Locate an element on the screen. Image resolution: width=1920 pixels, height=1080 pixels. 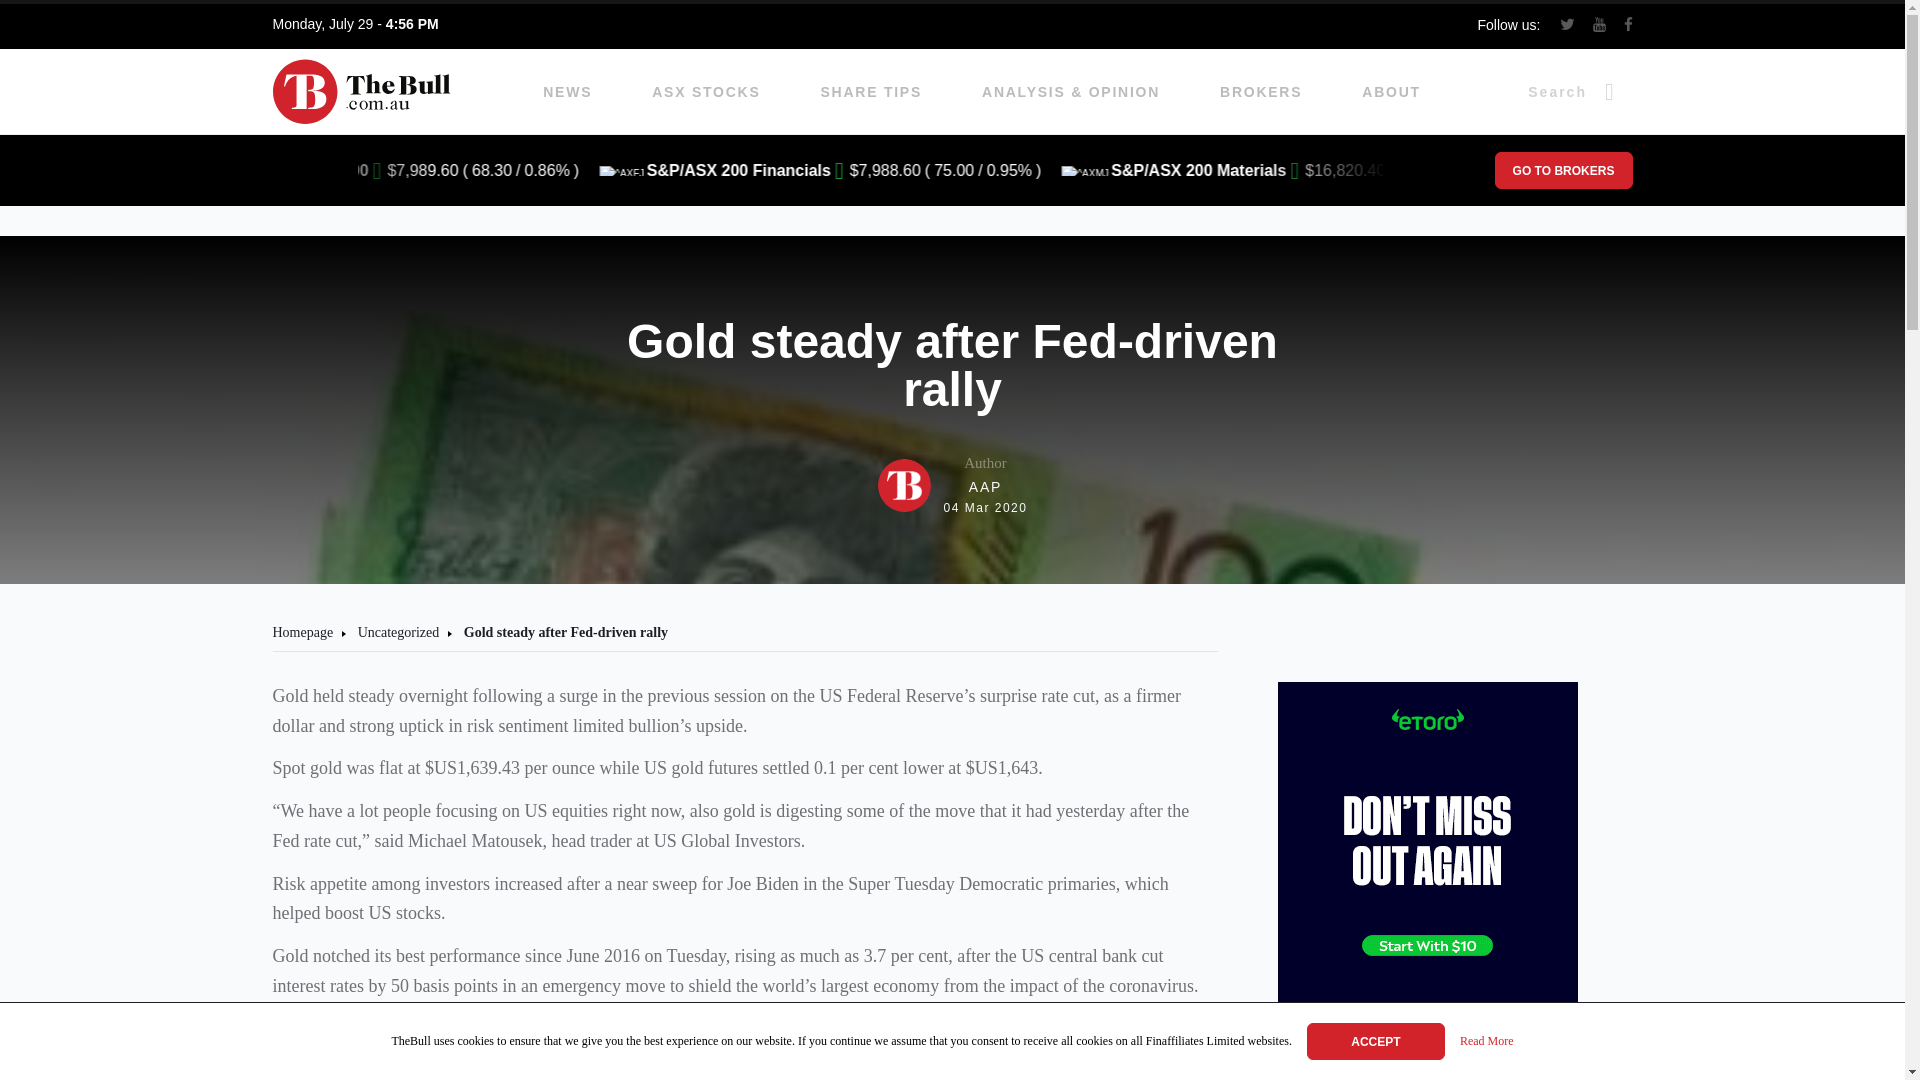
Homepage is located at coordinates (567, 92).